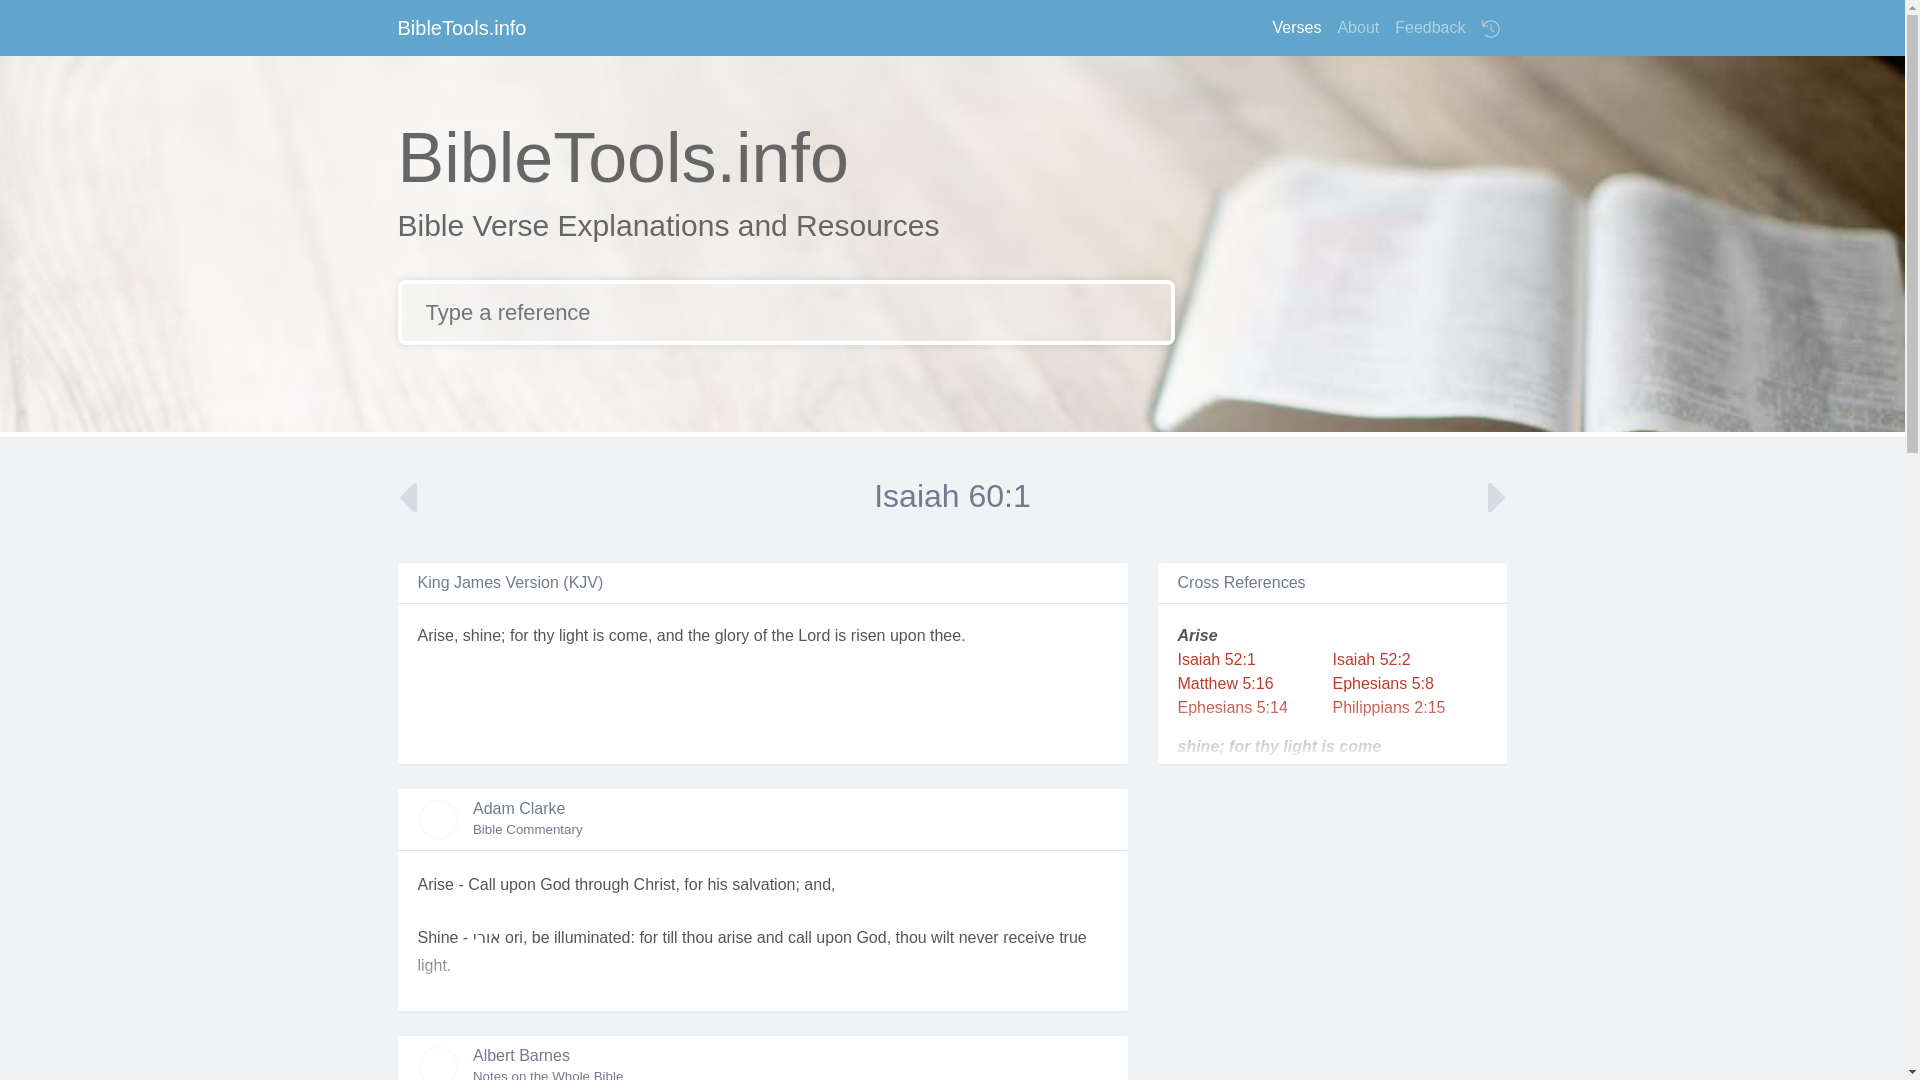 This screenshot has width=1920, height=1080. What do you see at coordinates (698, 635) in the screenshot?
I see `the` at bounding box center [698, 635].